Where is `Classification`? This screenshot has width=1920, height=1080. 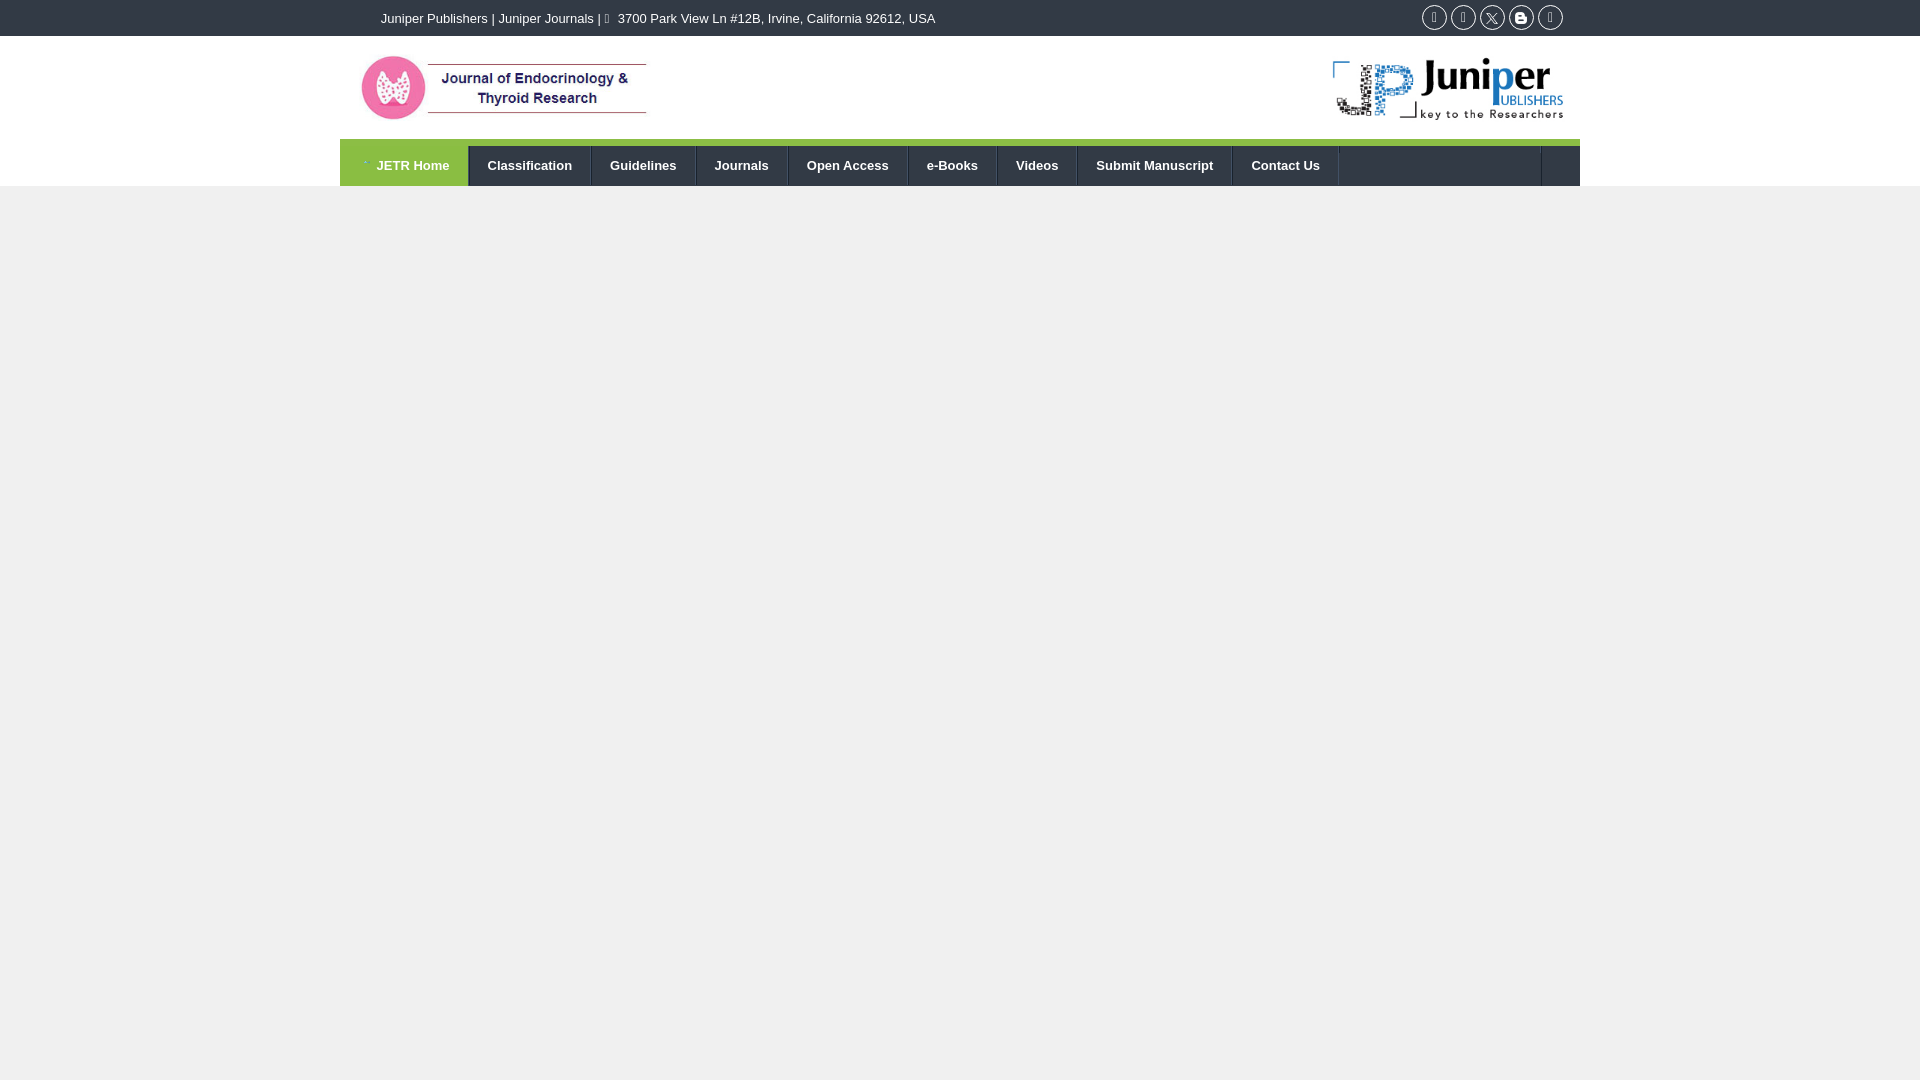
Classification is located at coordinates (530, 164).